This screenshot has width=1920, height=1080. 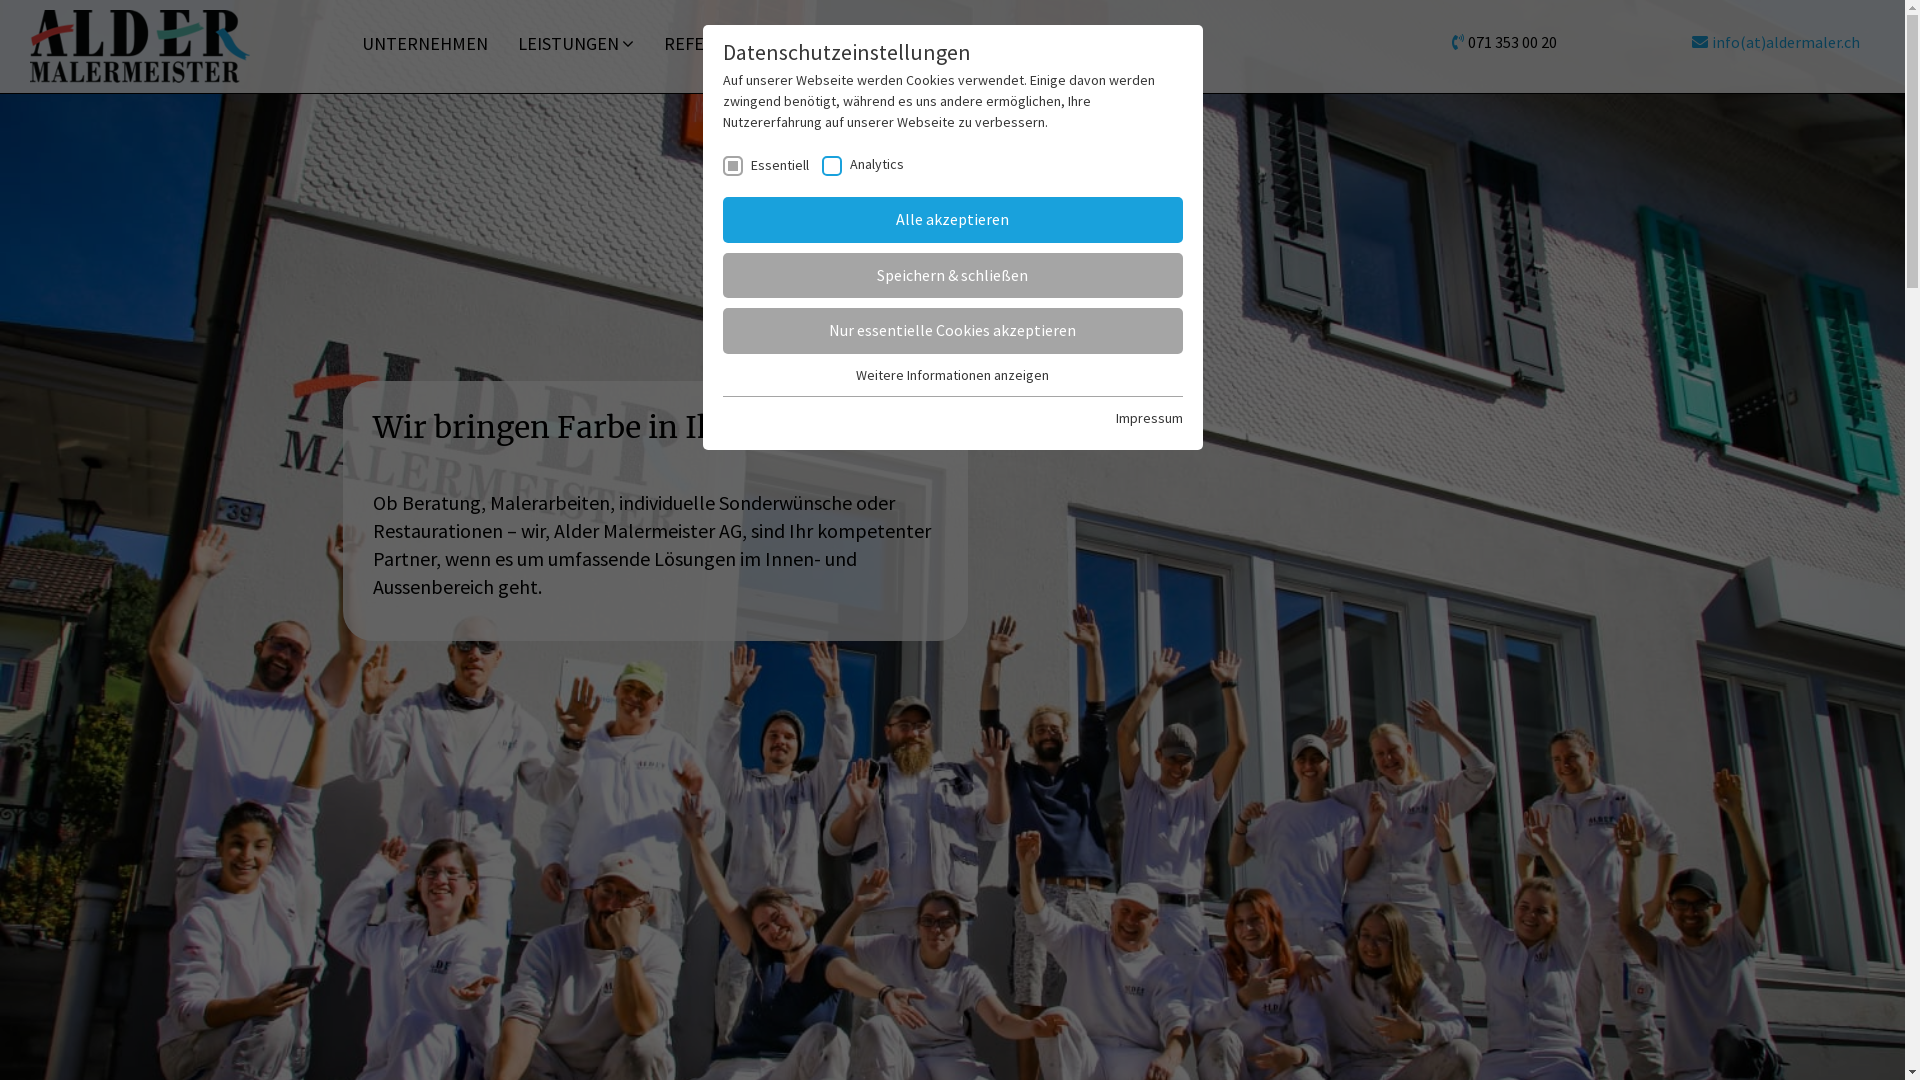 What do you see at coordinates (576, 44) in the screenshot?
I see `LEISTUNGEN` at bounding box center [576, 44].